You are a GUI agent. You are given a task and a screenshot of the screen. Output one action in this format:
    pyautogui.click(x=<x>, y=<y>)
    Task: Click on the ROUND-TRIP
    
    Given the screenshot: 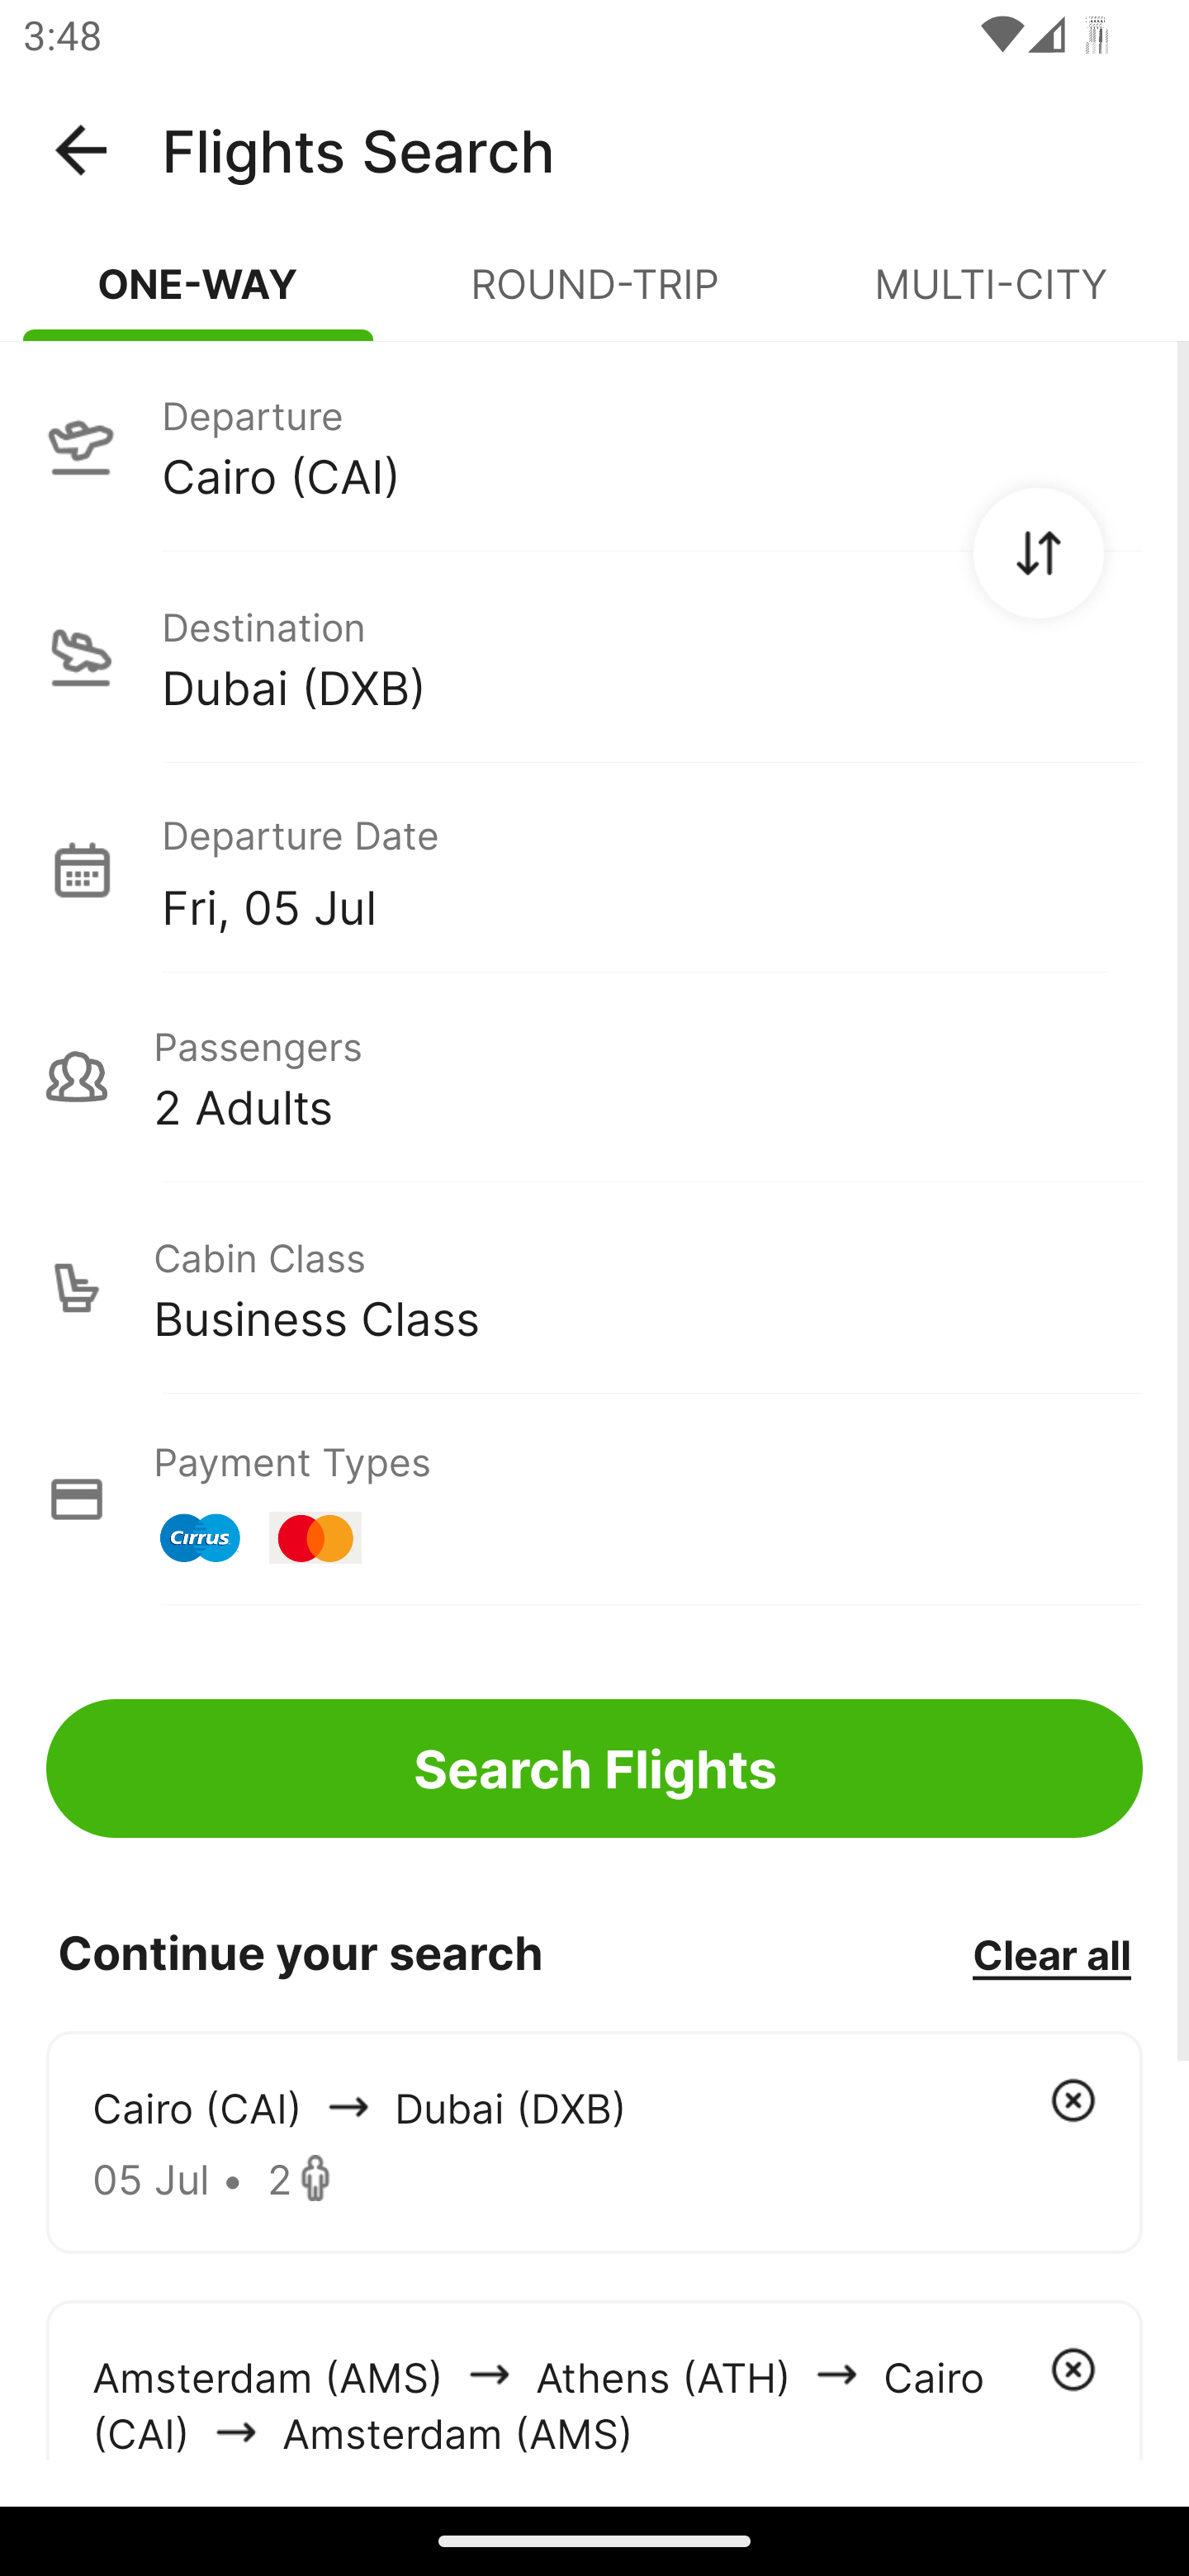 What is the action you would take?
    pyautogui.click(x=594, y=297)
    